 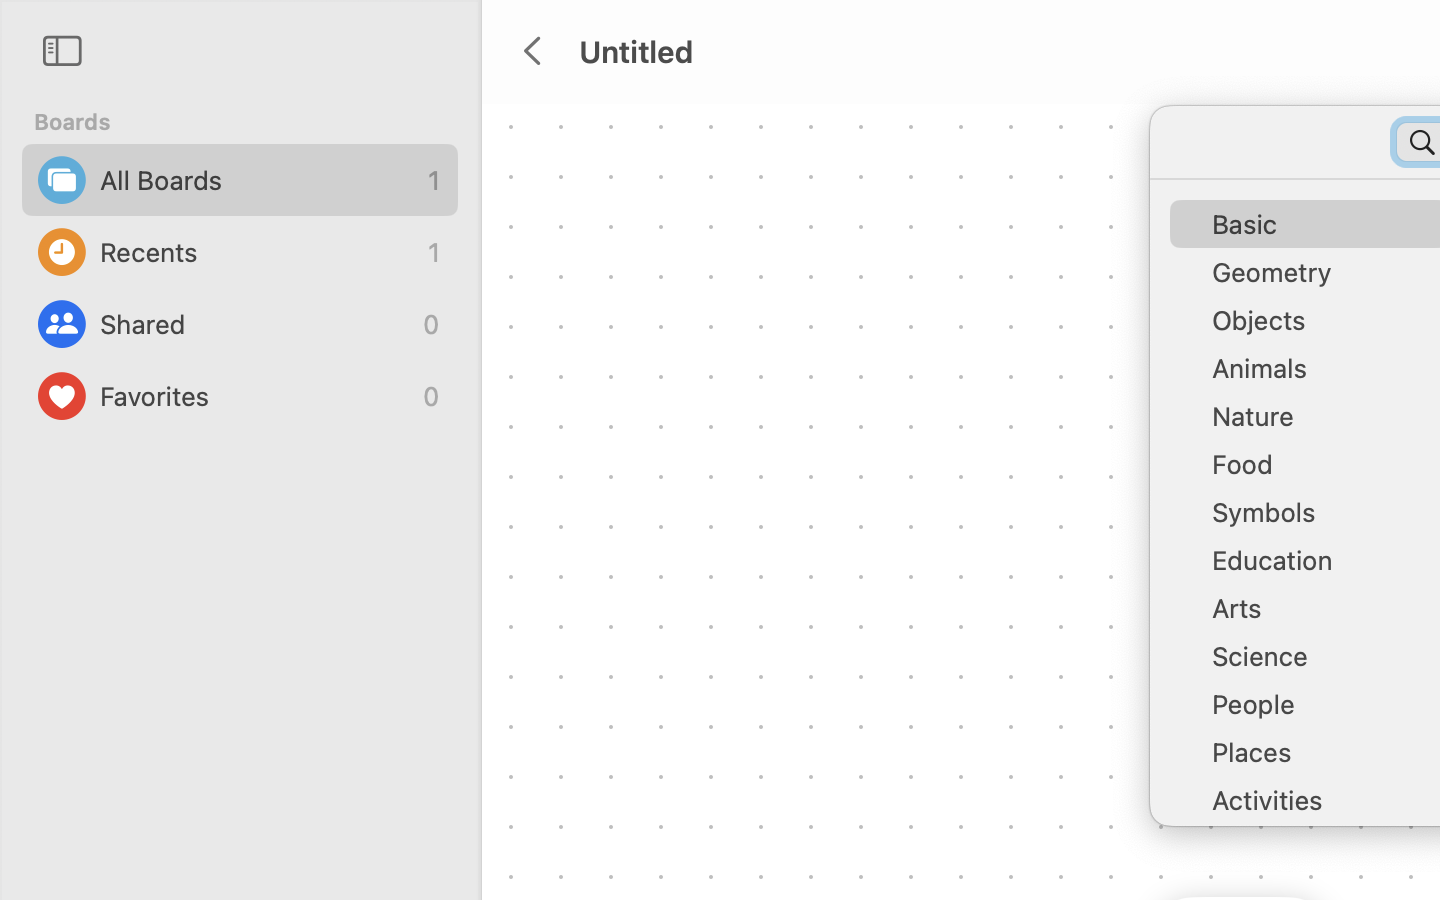 I want to click on Food, so click(x=1320, y=472).